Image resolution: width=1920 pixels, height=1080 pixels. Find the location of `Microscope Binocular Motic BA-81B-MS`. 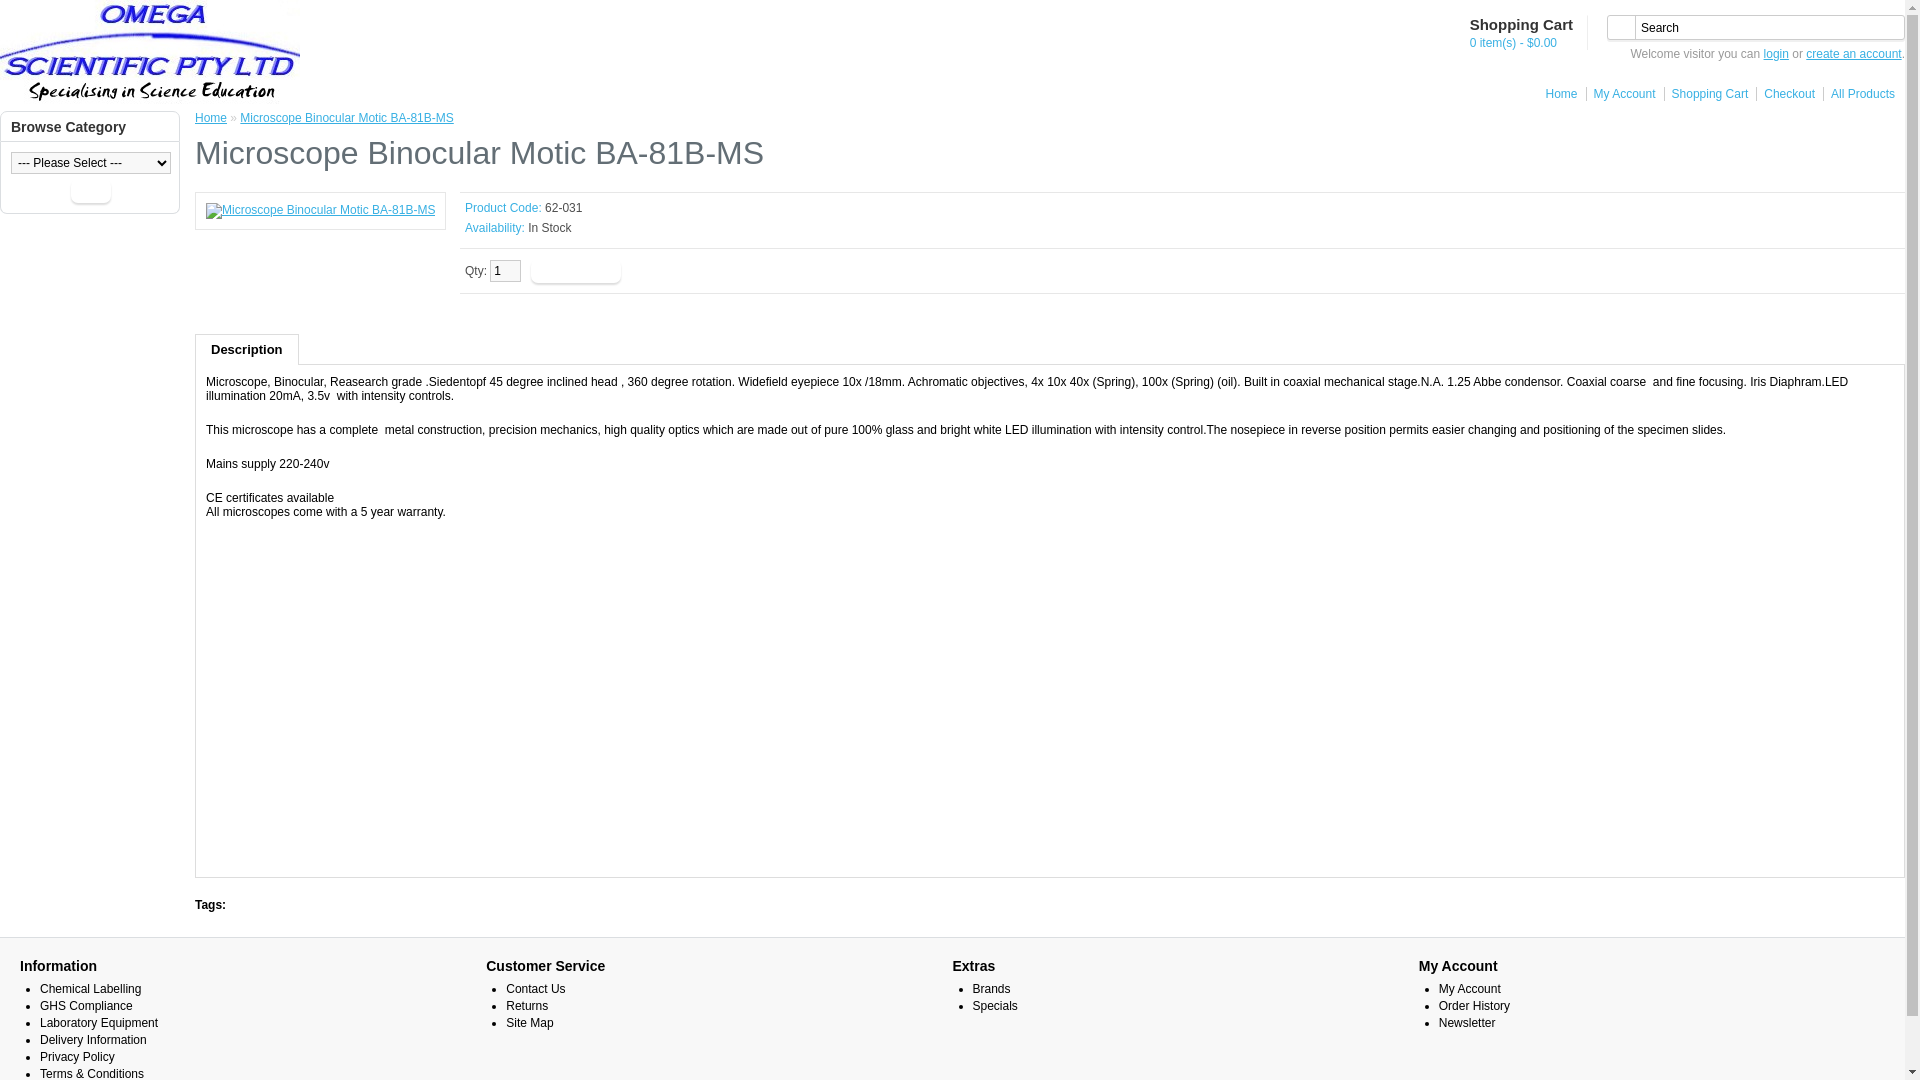

Microscope Binocular Motic BA-81B-MS is located at coordinates (320, 210).